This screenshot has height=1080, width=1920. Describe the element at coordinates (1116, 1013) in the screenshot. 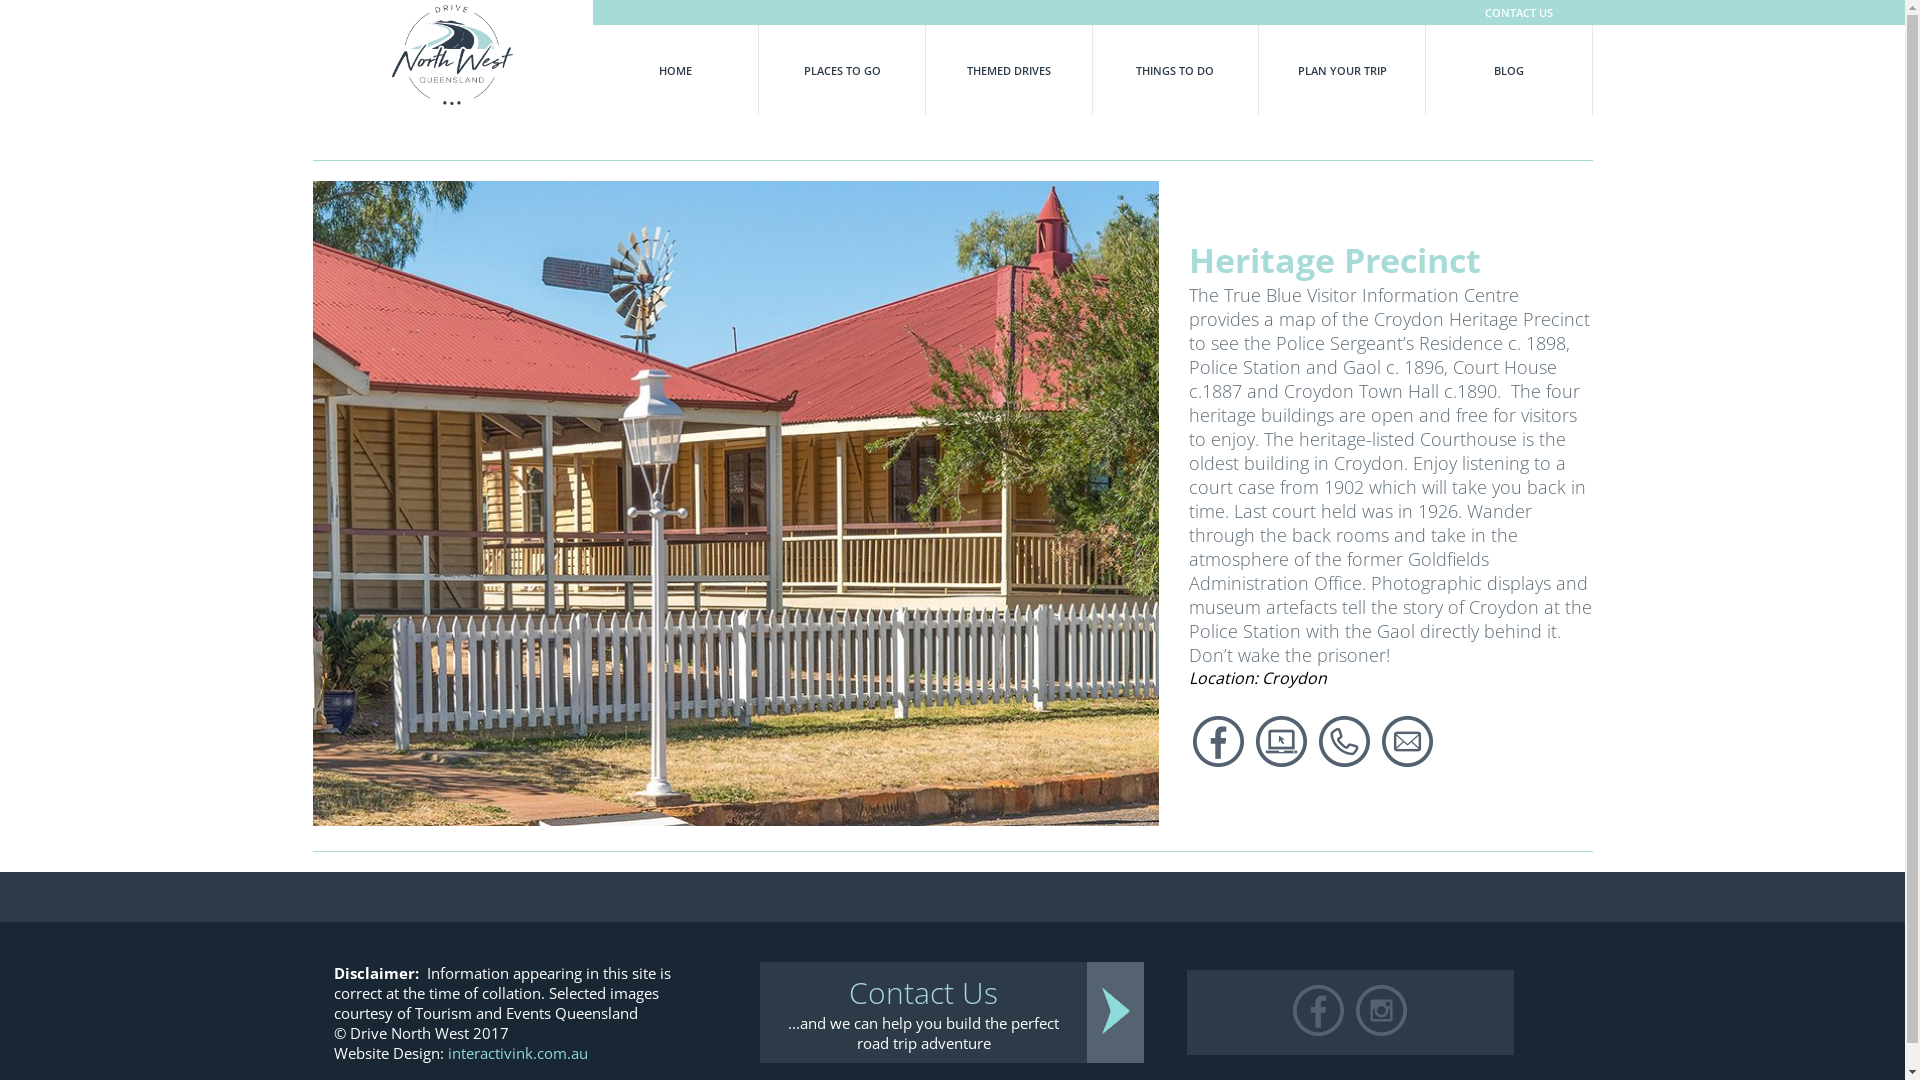

I see `Mail` at that location.